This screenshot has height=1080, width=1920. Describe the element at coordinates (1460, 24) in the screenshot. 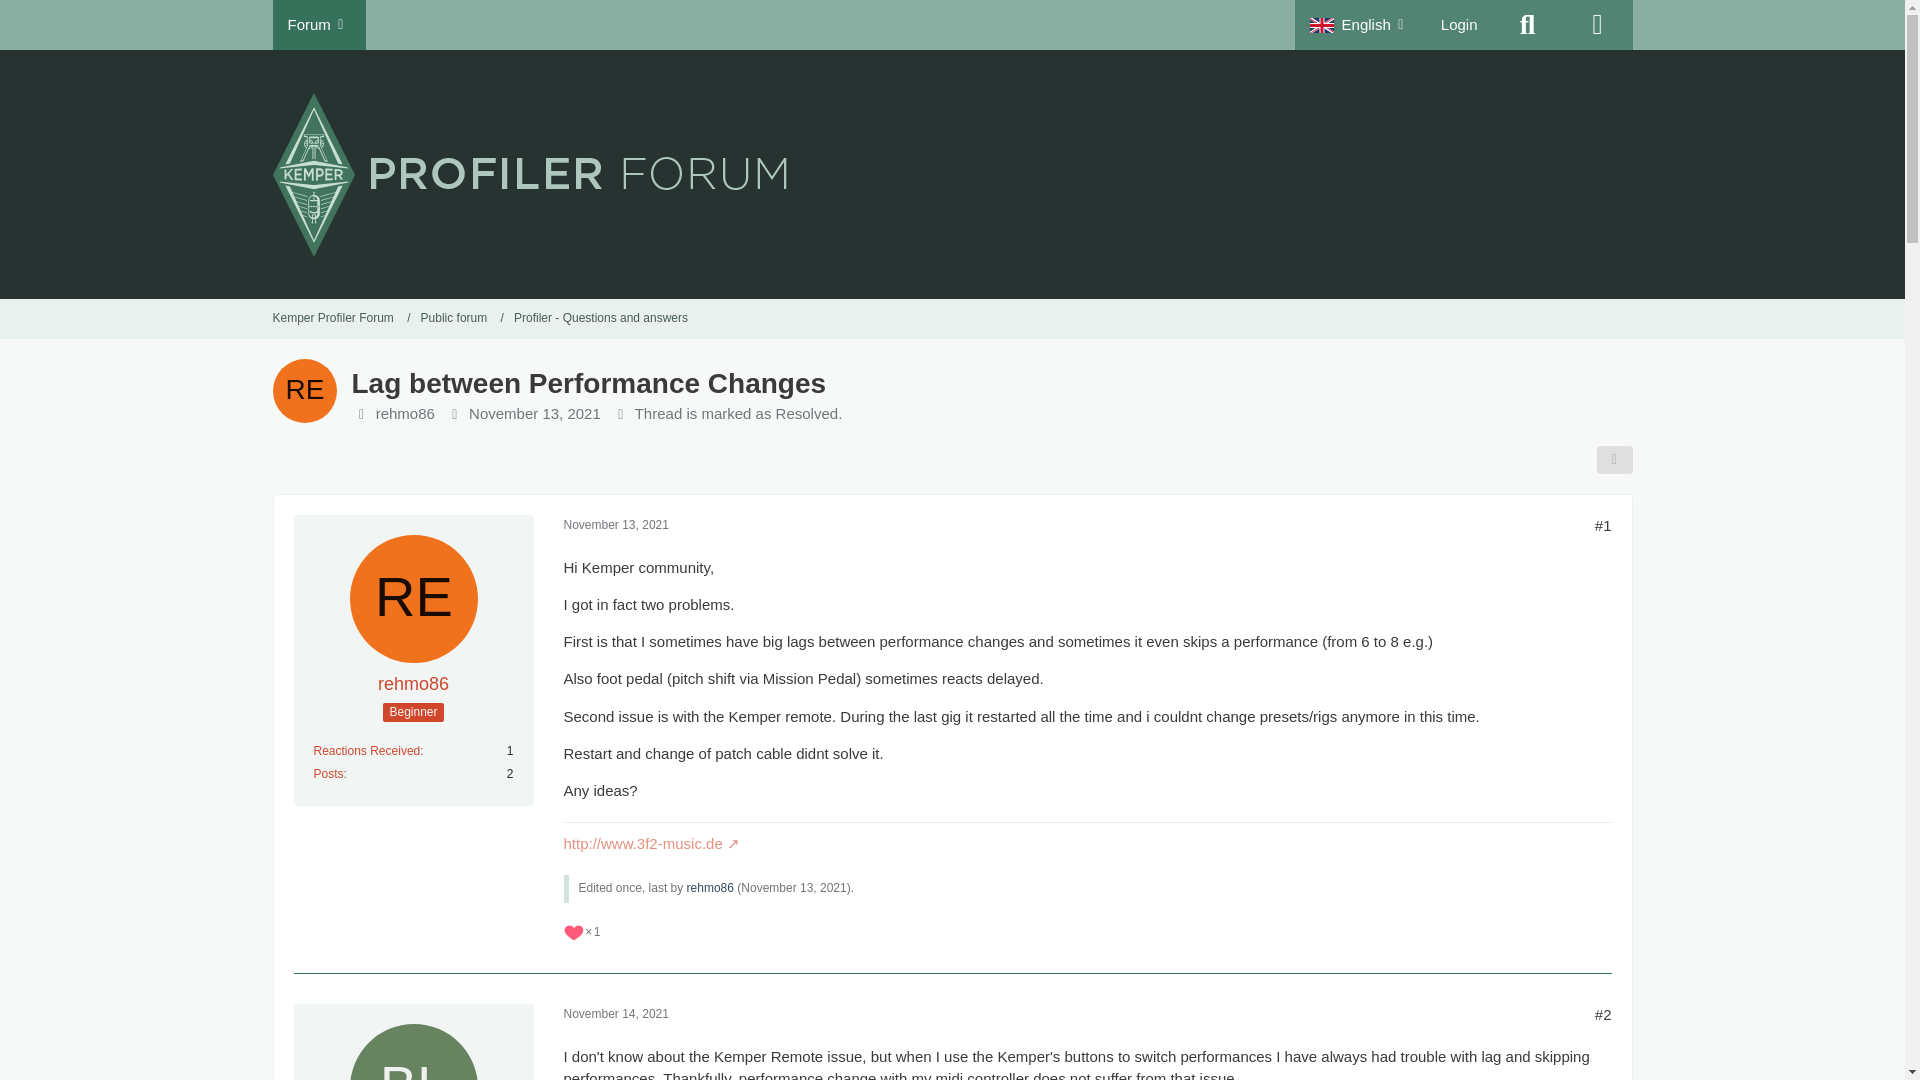

I see `Login` at that location.